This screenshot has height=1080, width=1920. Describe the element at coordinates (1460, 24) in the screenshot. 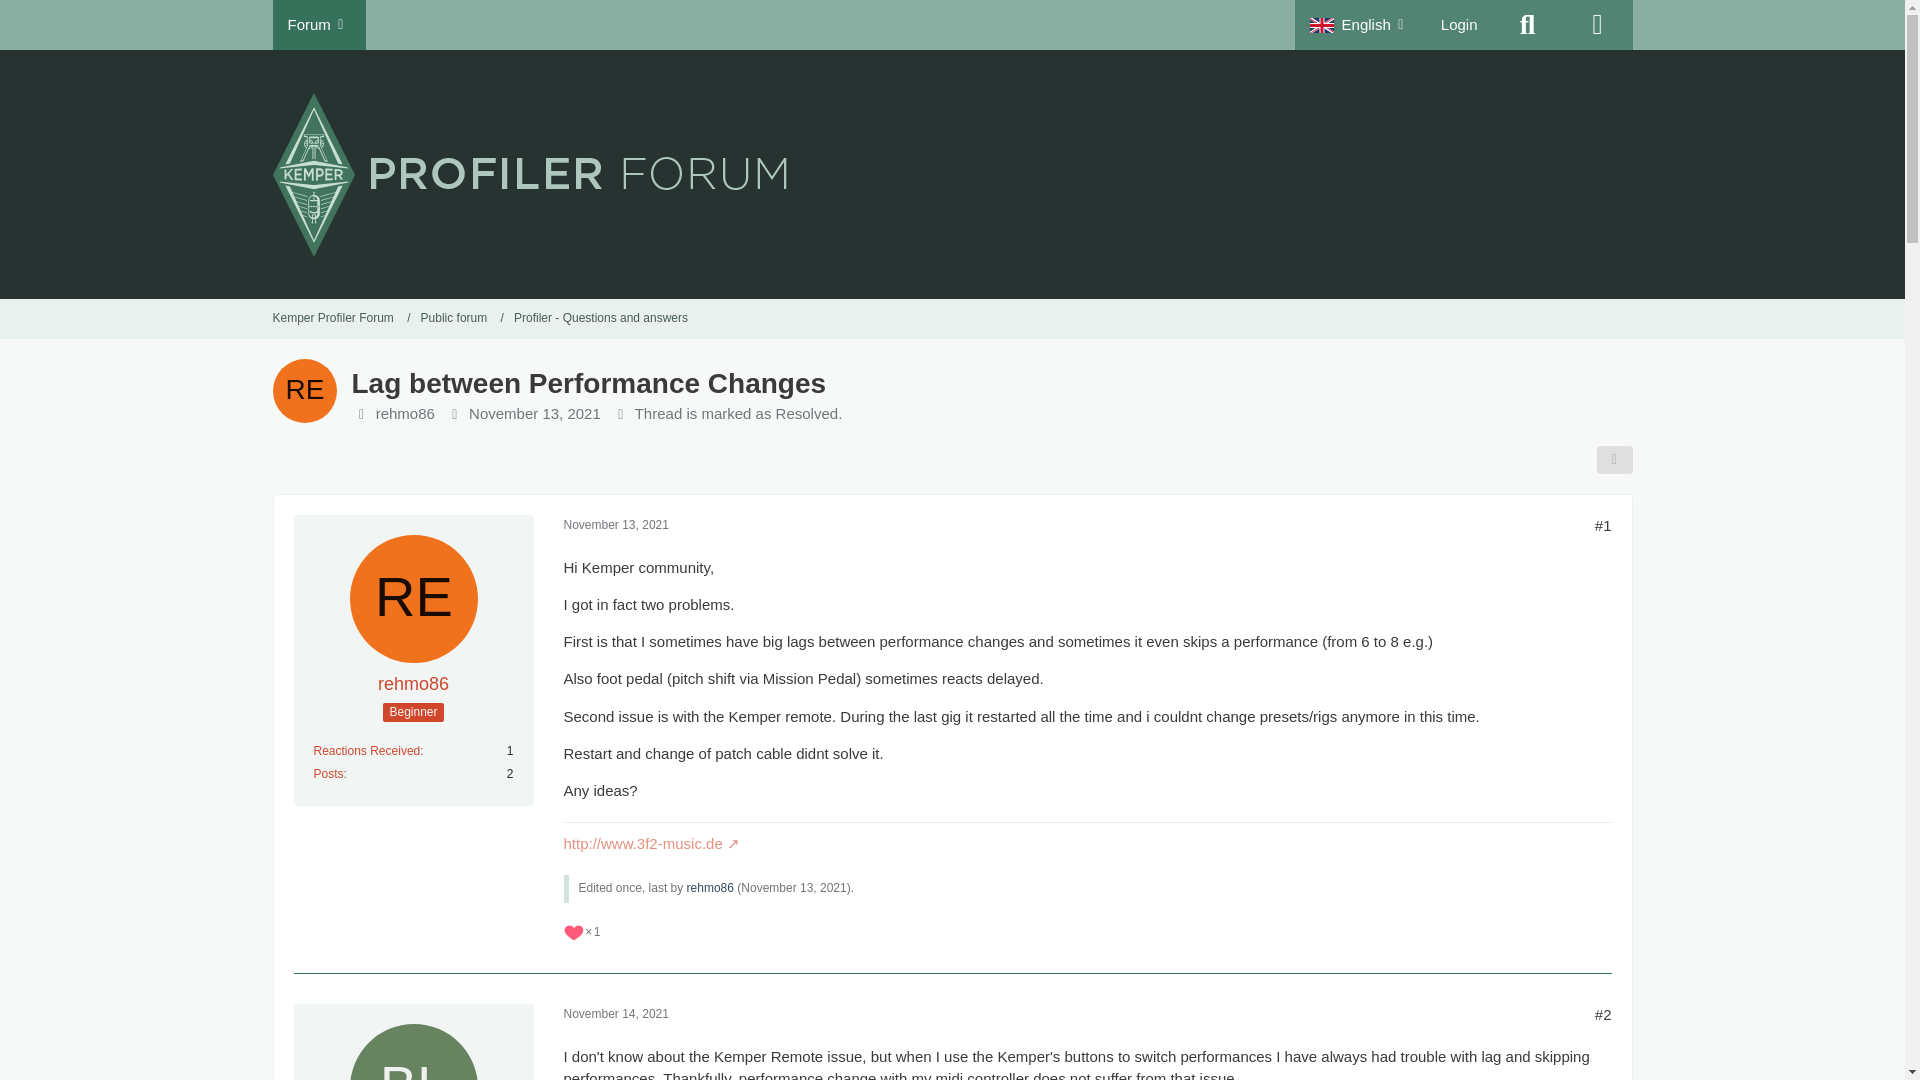

I see `Login` at that location.